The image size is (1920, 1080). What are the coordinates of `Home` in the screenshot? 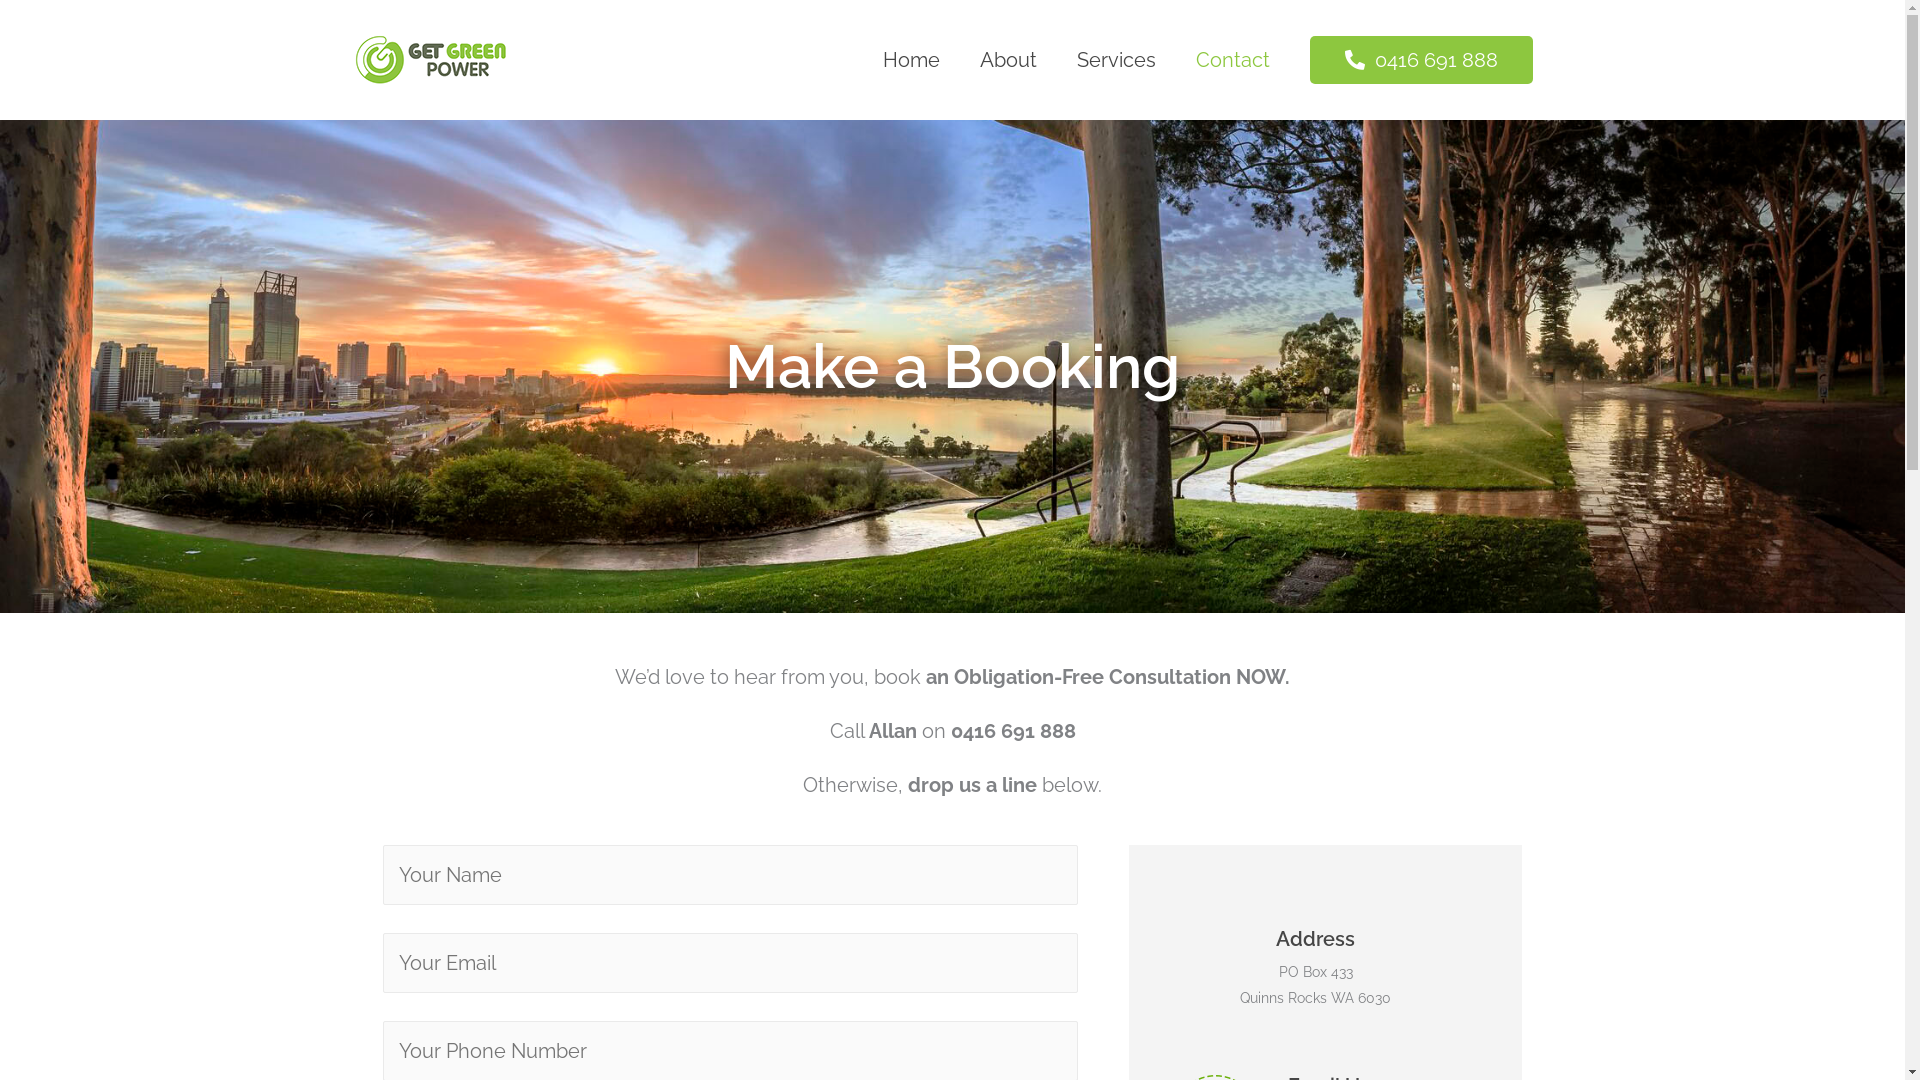 It's located at (910, 60).